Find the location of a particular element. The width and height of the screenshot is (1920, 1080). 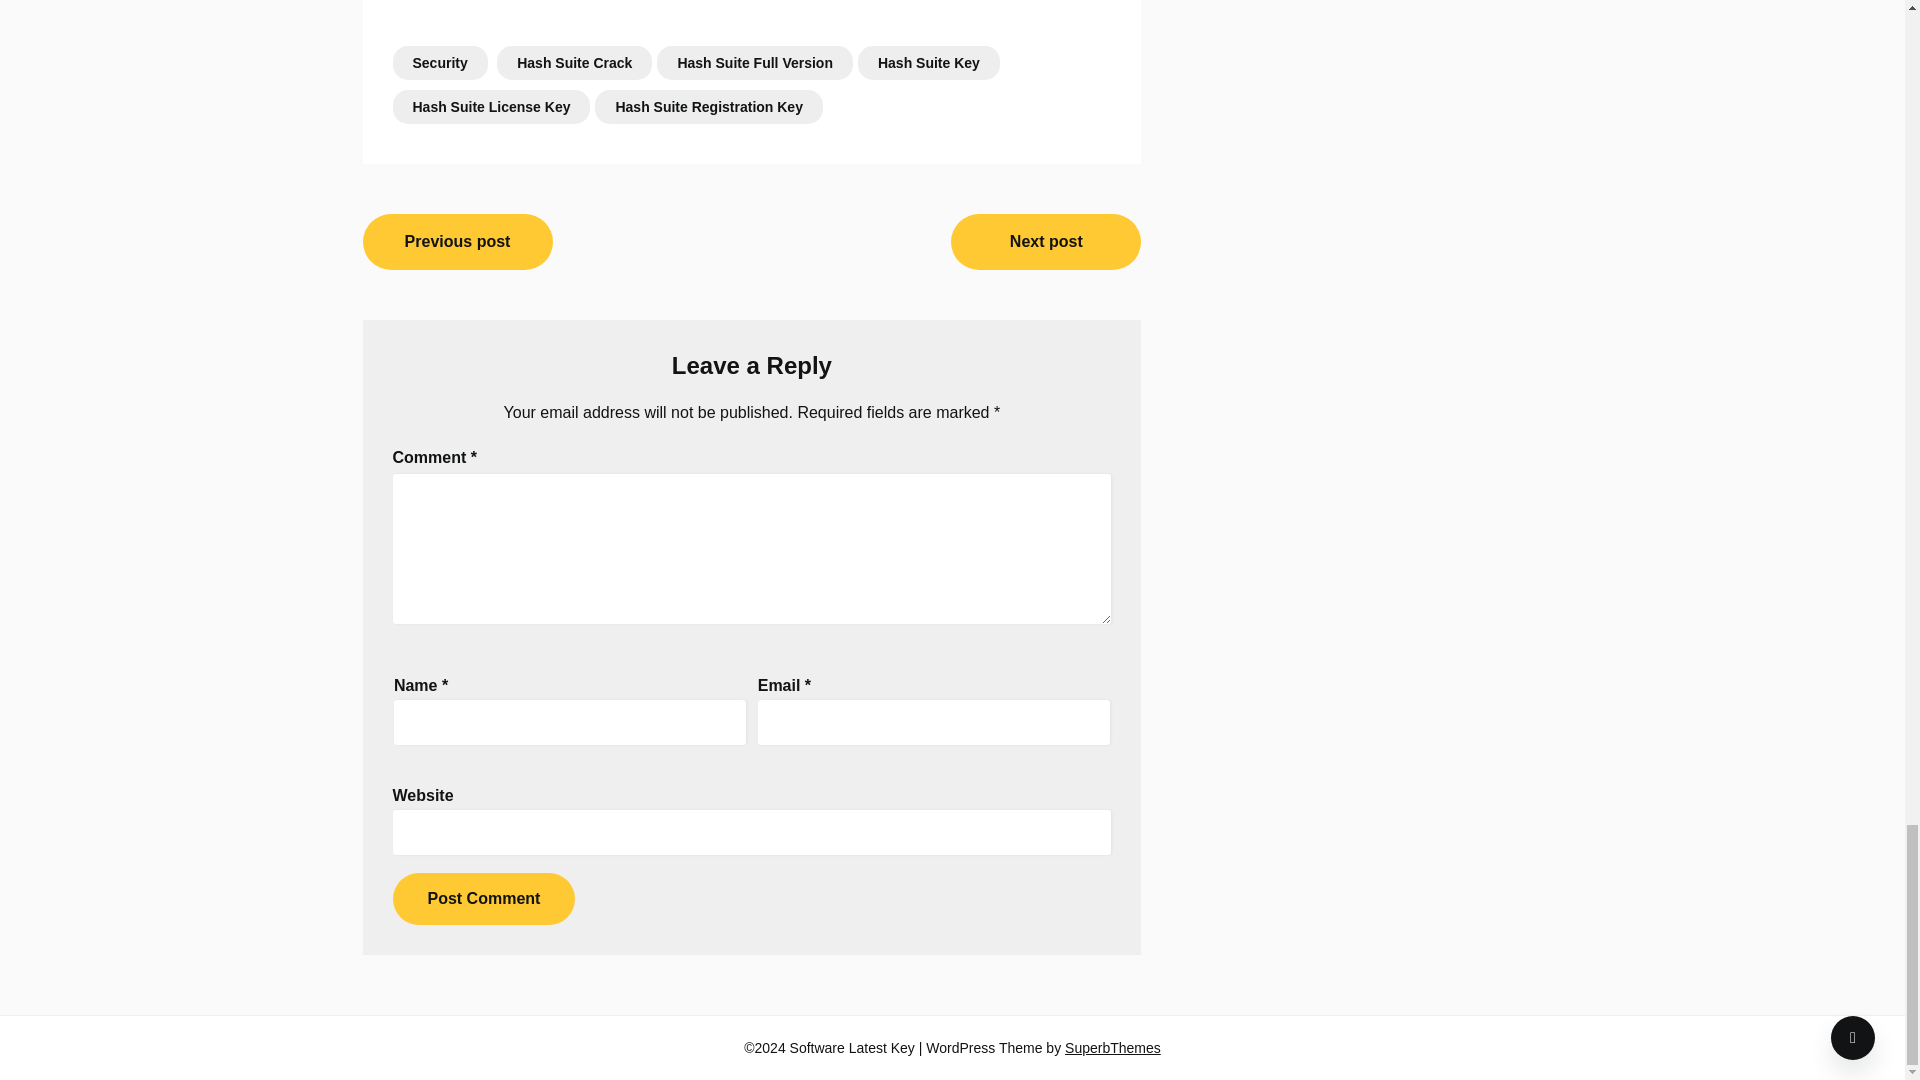

Next post is located at coordinates (1045, 242).